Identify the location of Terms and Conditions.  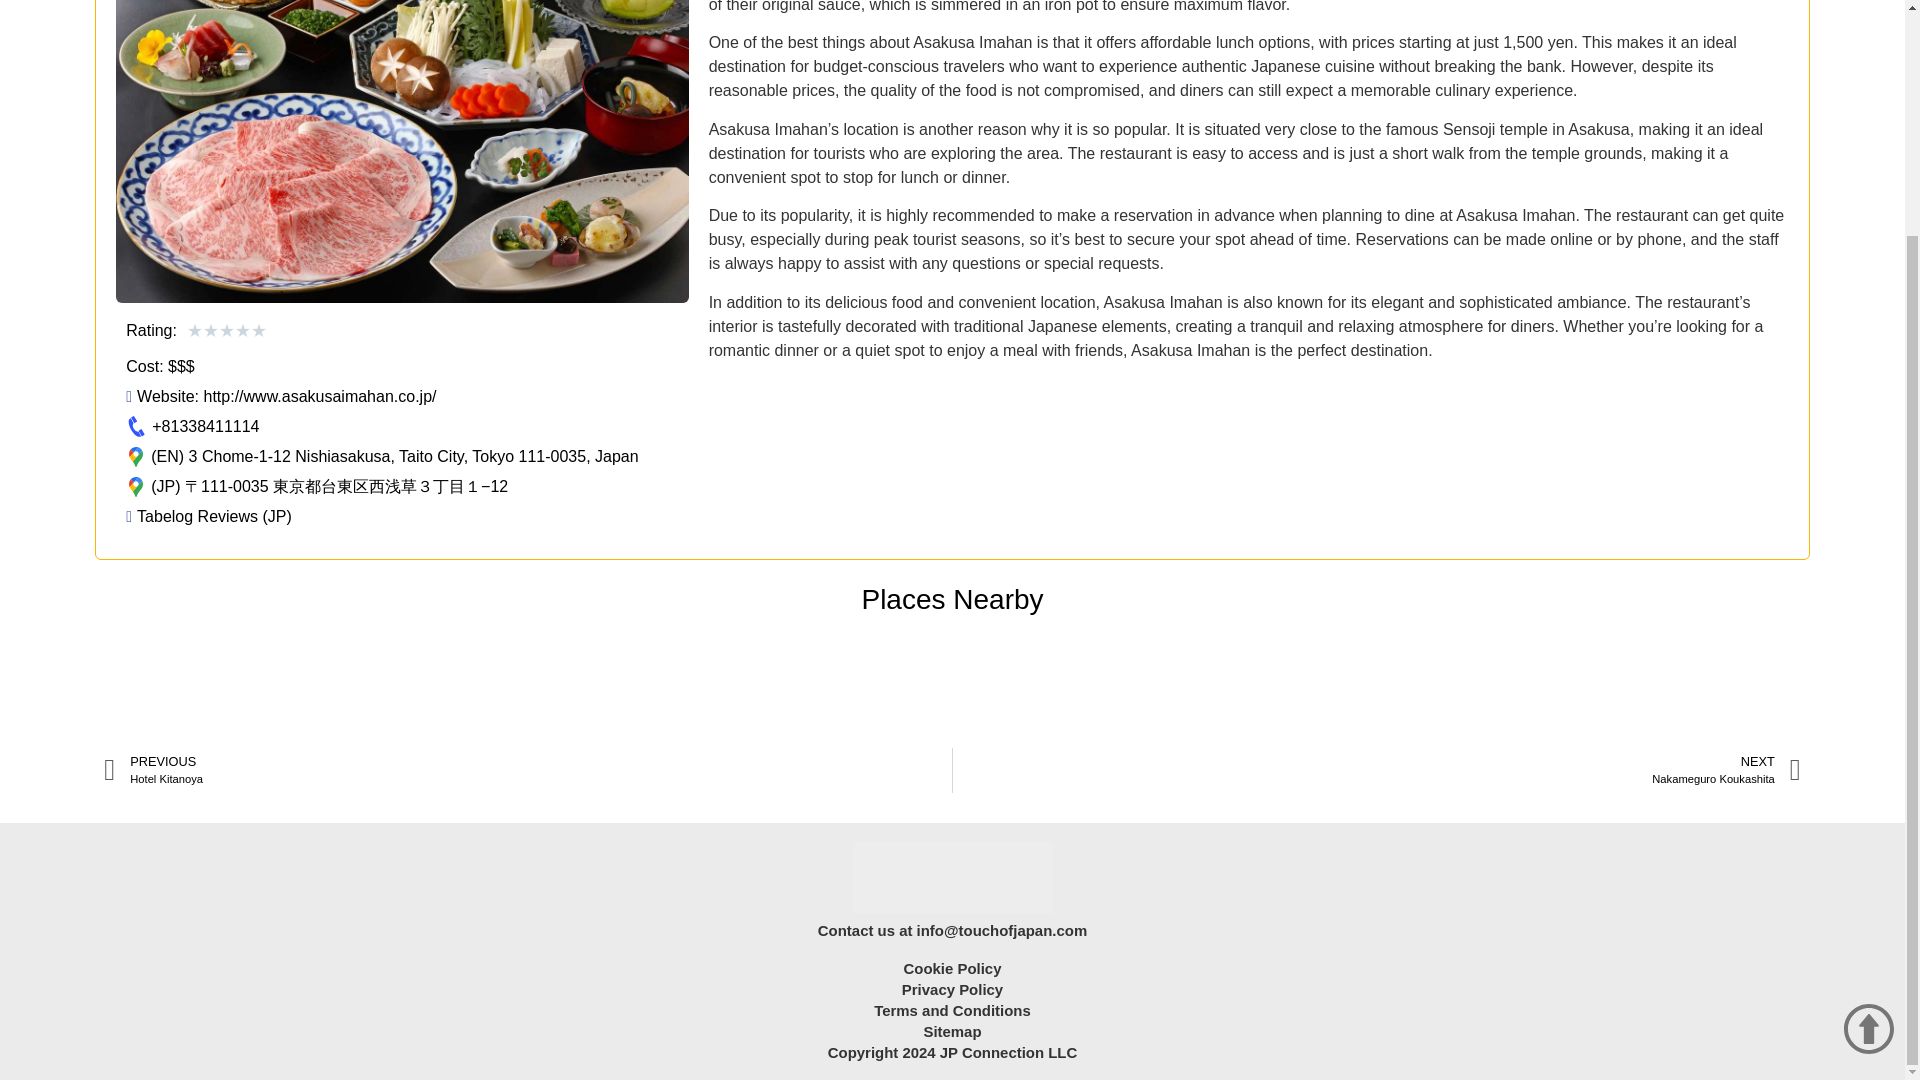
(952, 1010).